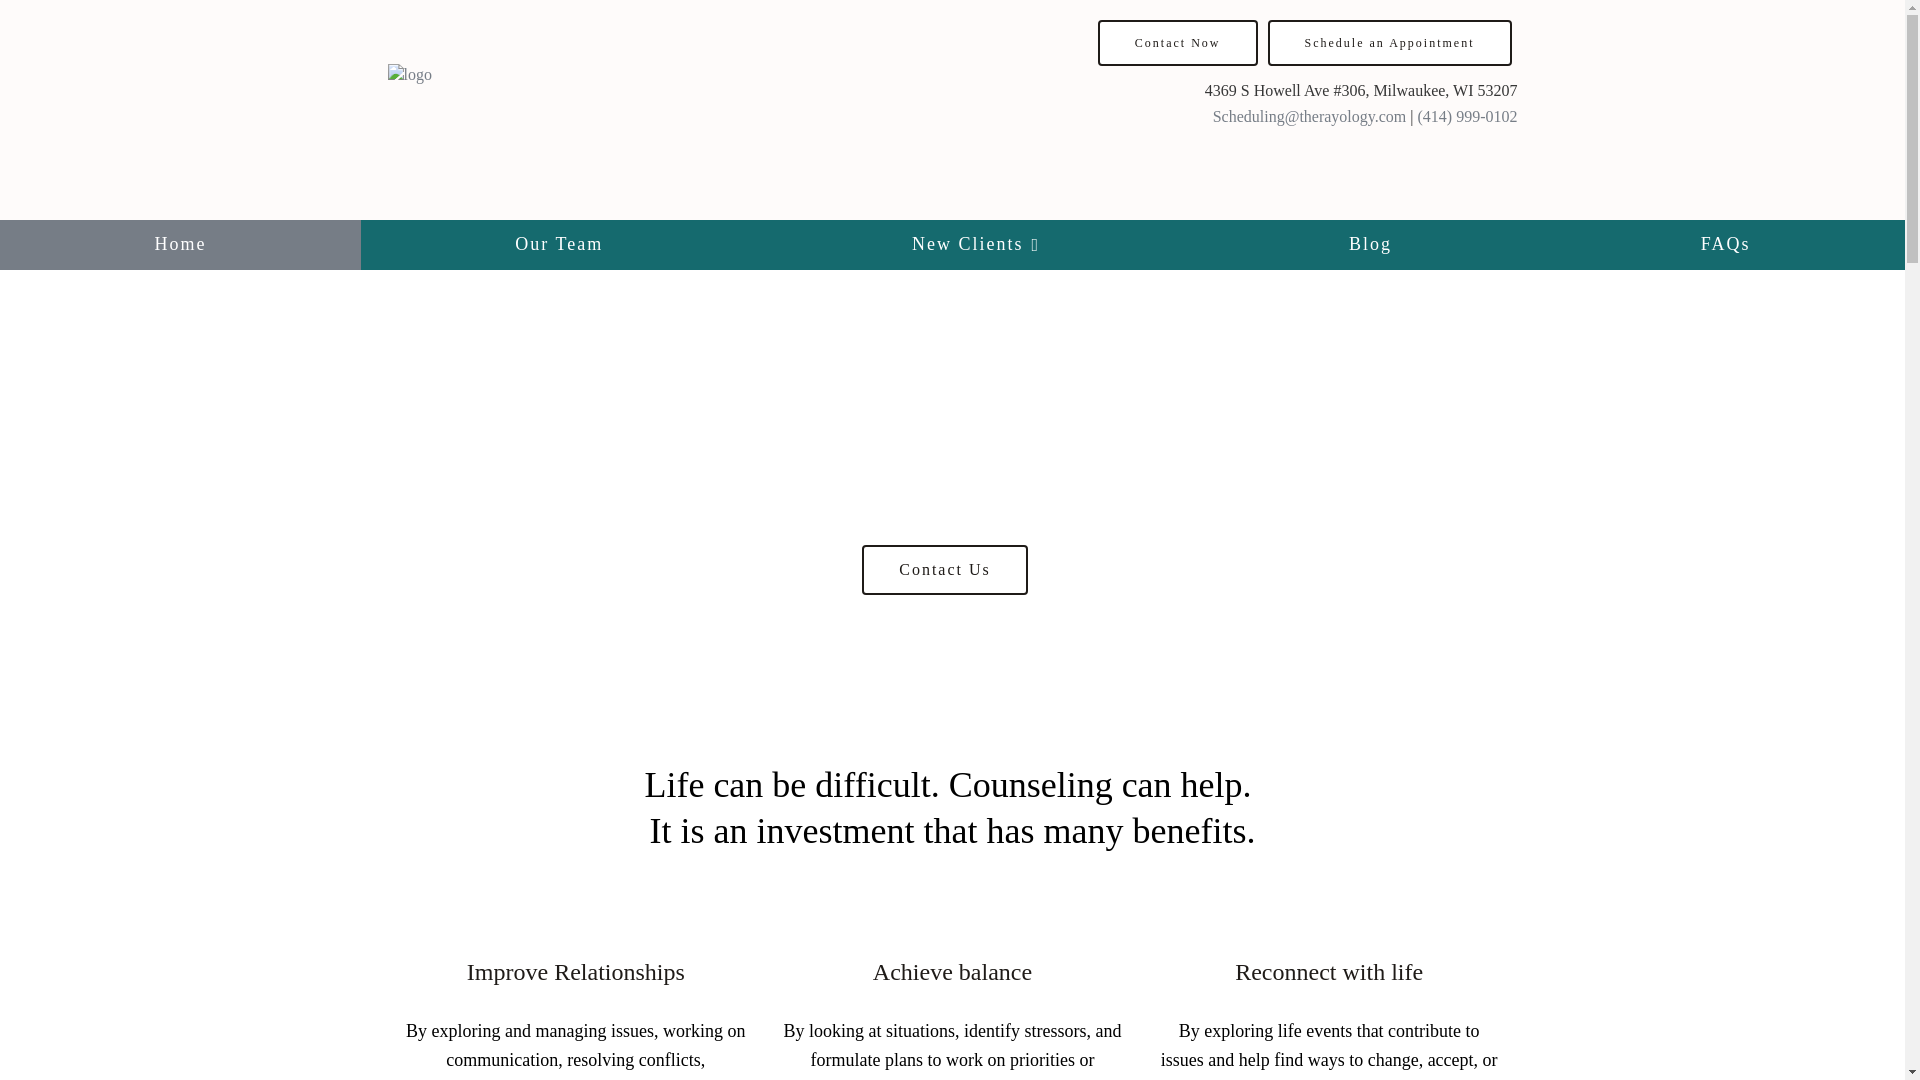 The width and height of the screenshot is (1920, 1080). What do you see at coordinates (1178, 42) in the screenshot?
I see `Contact Now` at bounding box center [1178, 42].